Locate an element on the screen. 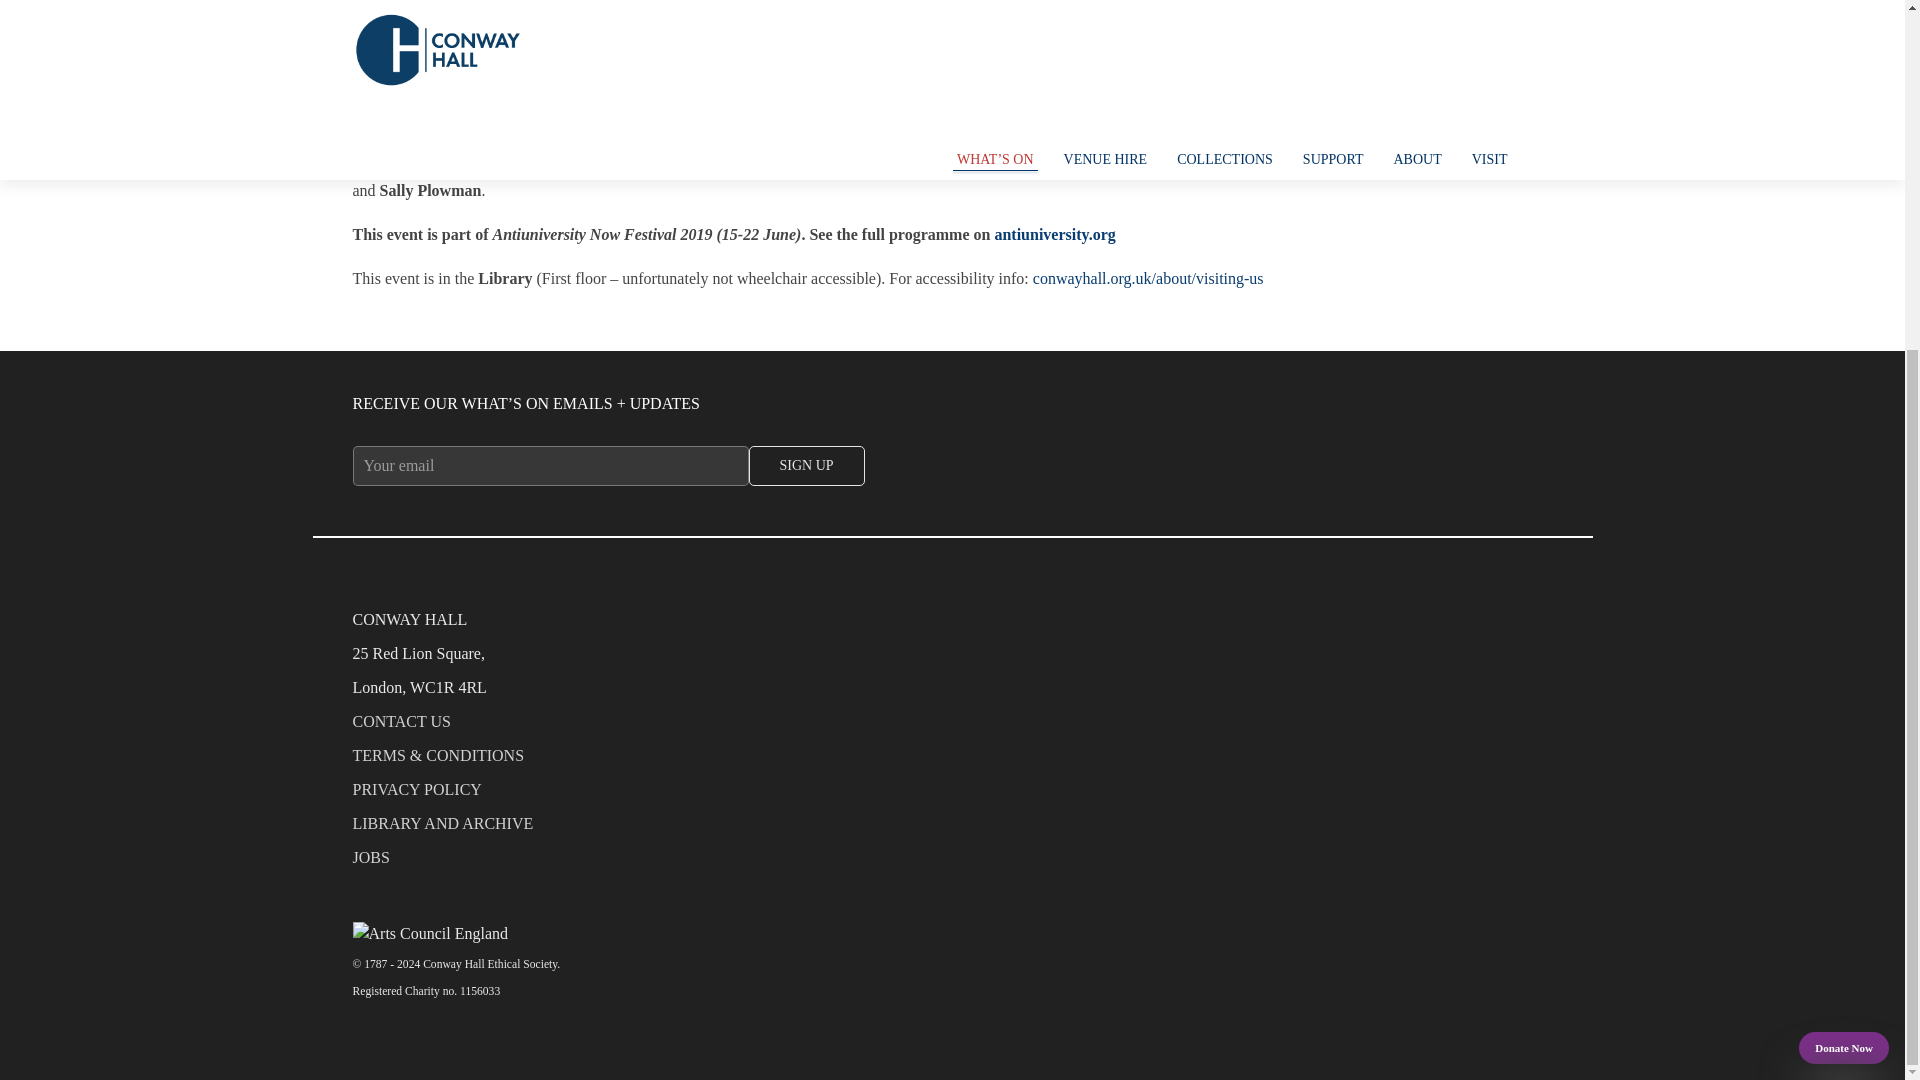  antiuniversity.org is located at coordinates (1054, 234).